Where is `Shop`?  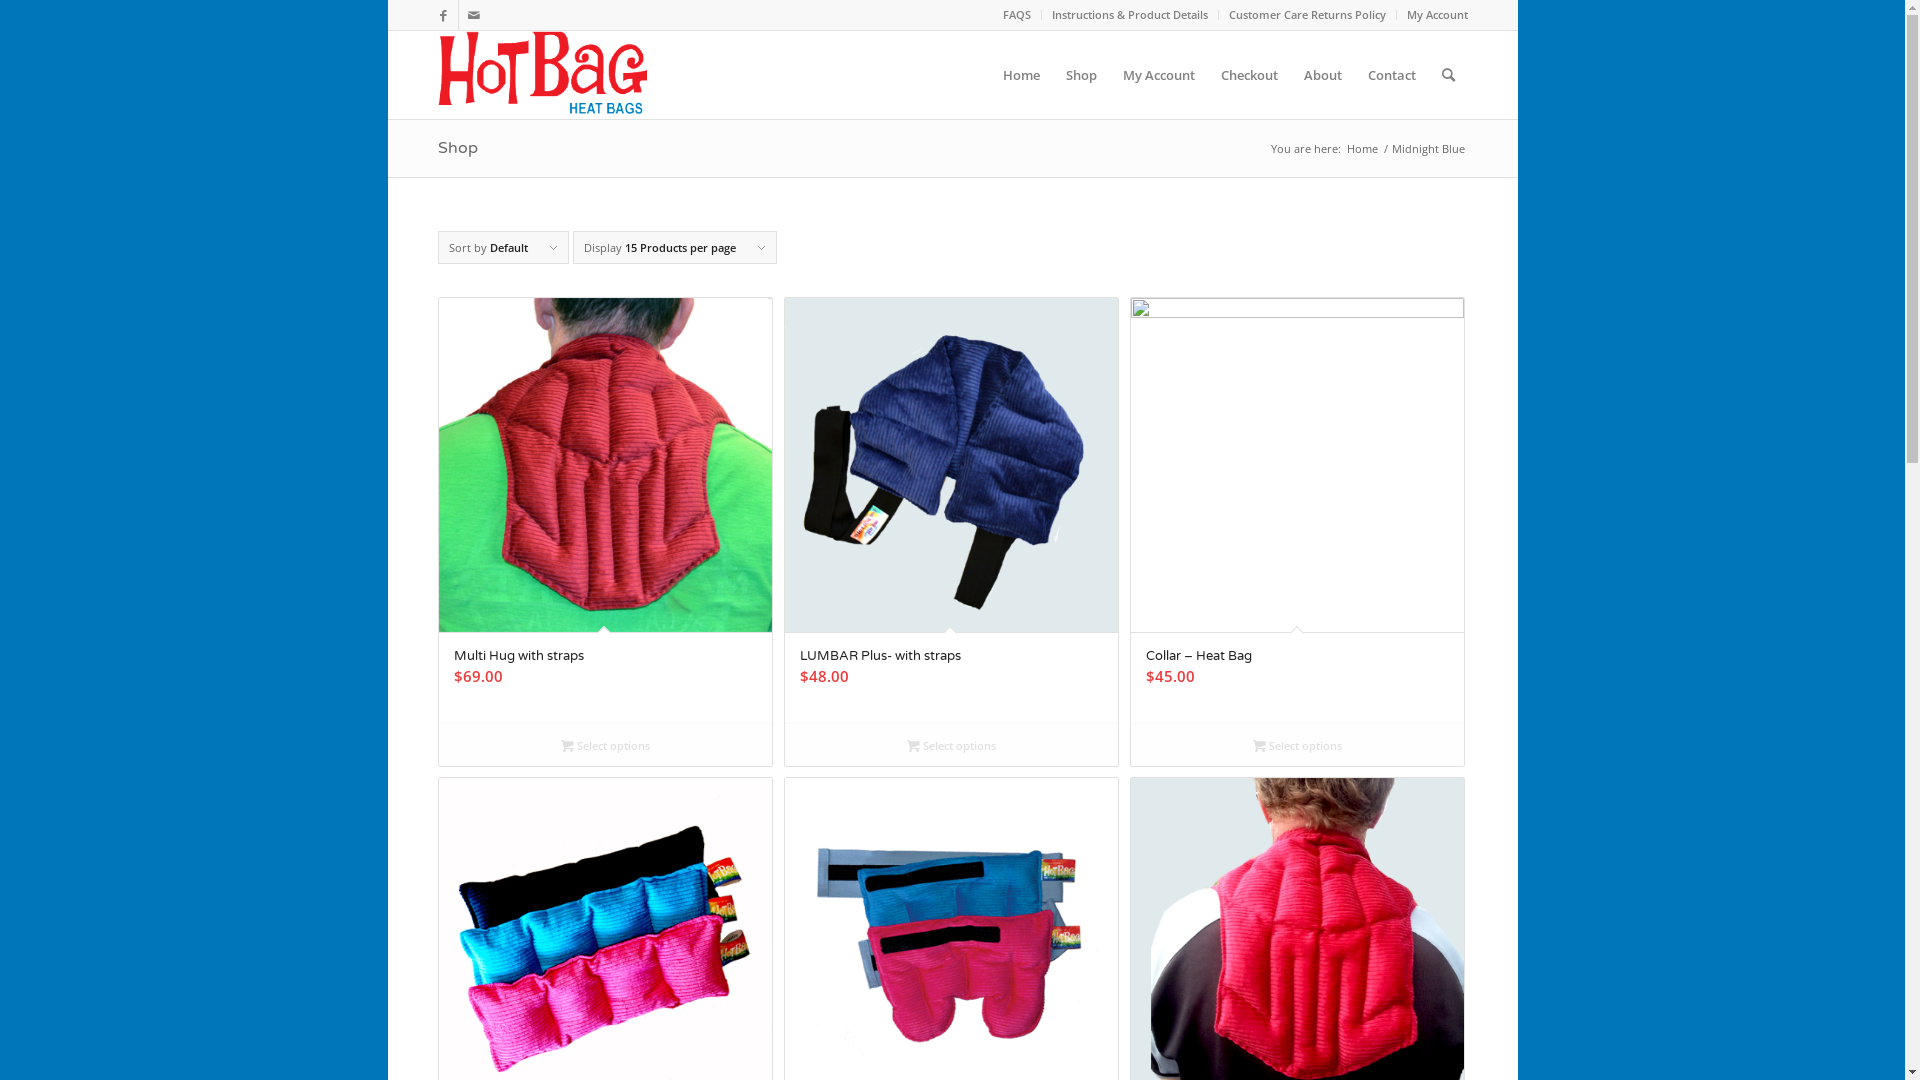 Shop is located at coordinates (458, 148).